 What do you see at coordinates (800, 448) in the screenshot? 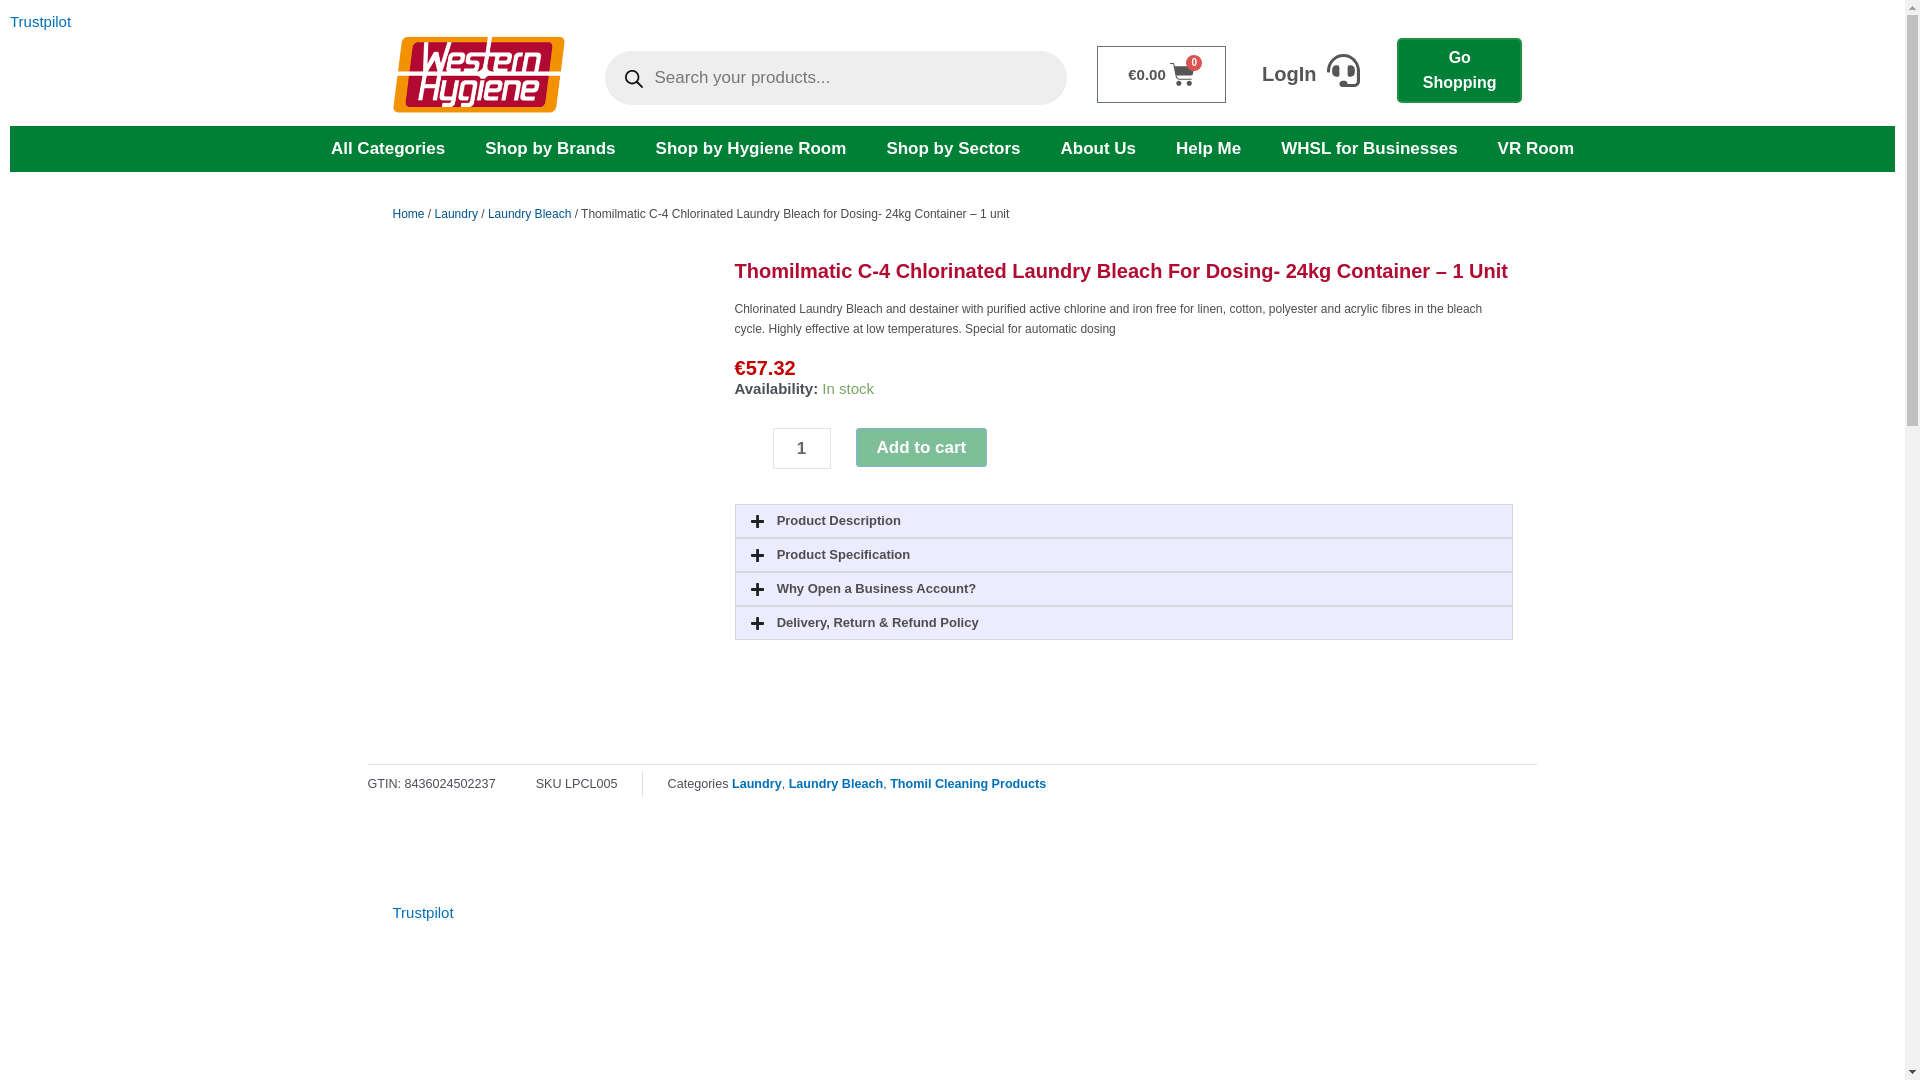
I see `Qty` at bounding box center [800, 448].